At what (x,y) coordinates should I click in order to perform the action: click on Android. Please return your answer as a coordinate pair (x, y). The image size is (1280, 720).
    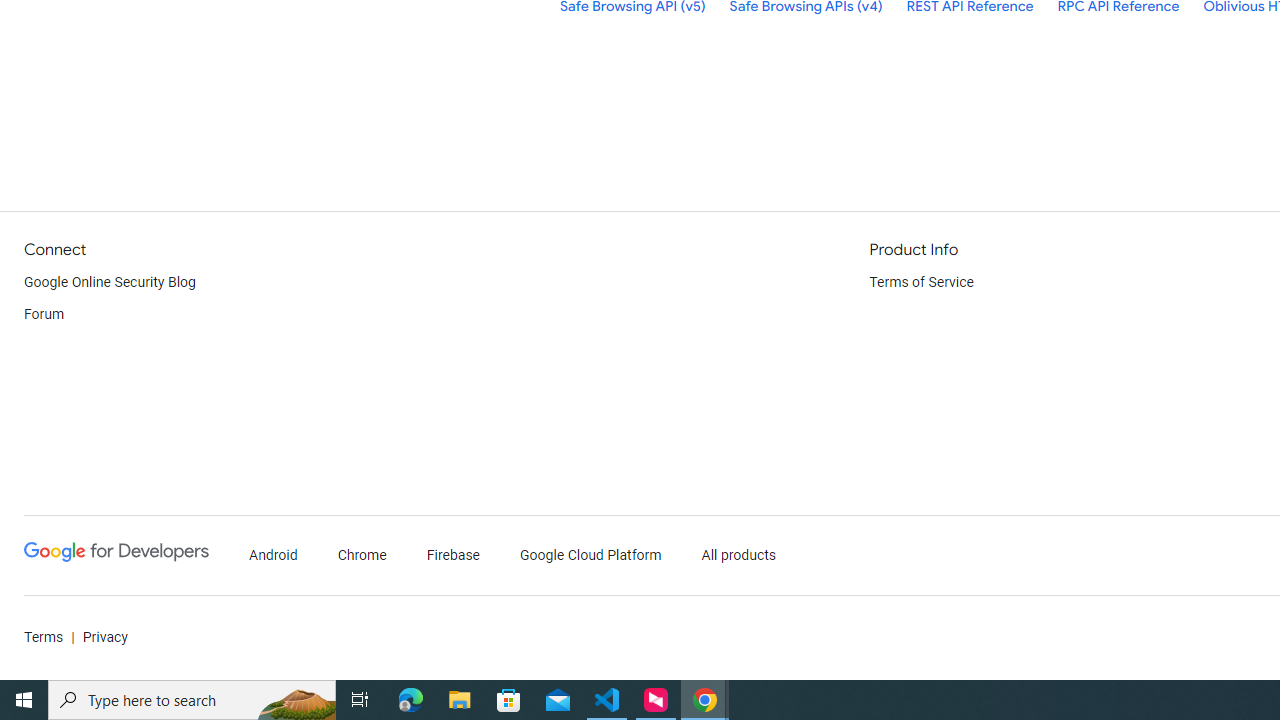
    Looking at the image, I should click on (274, 556).